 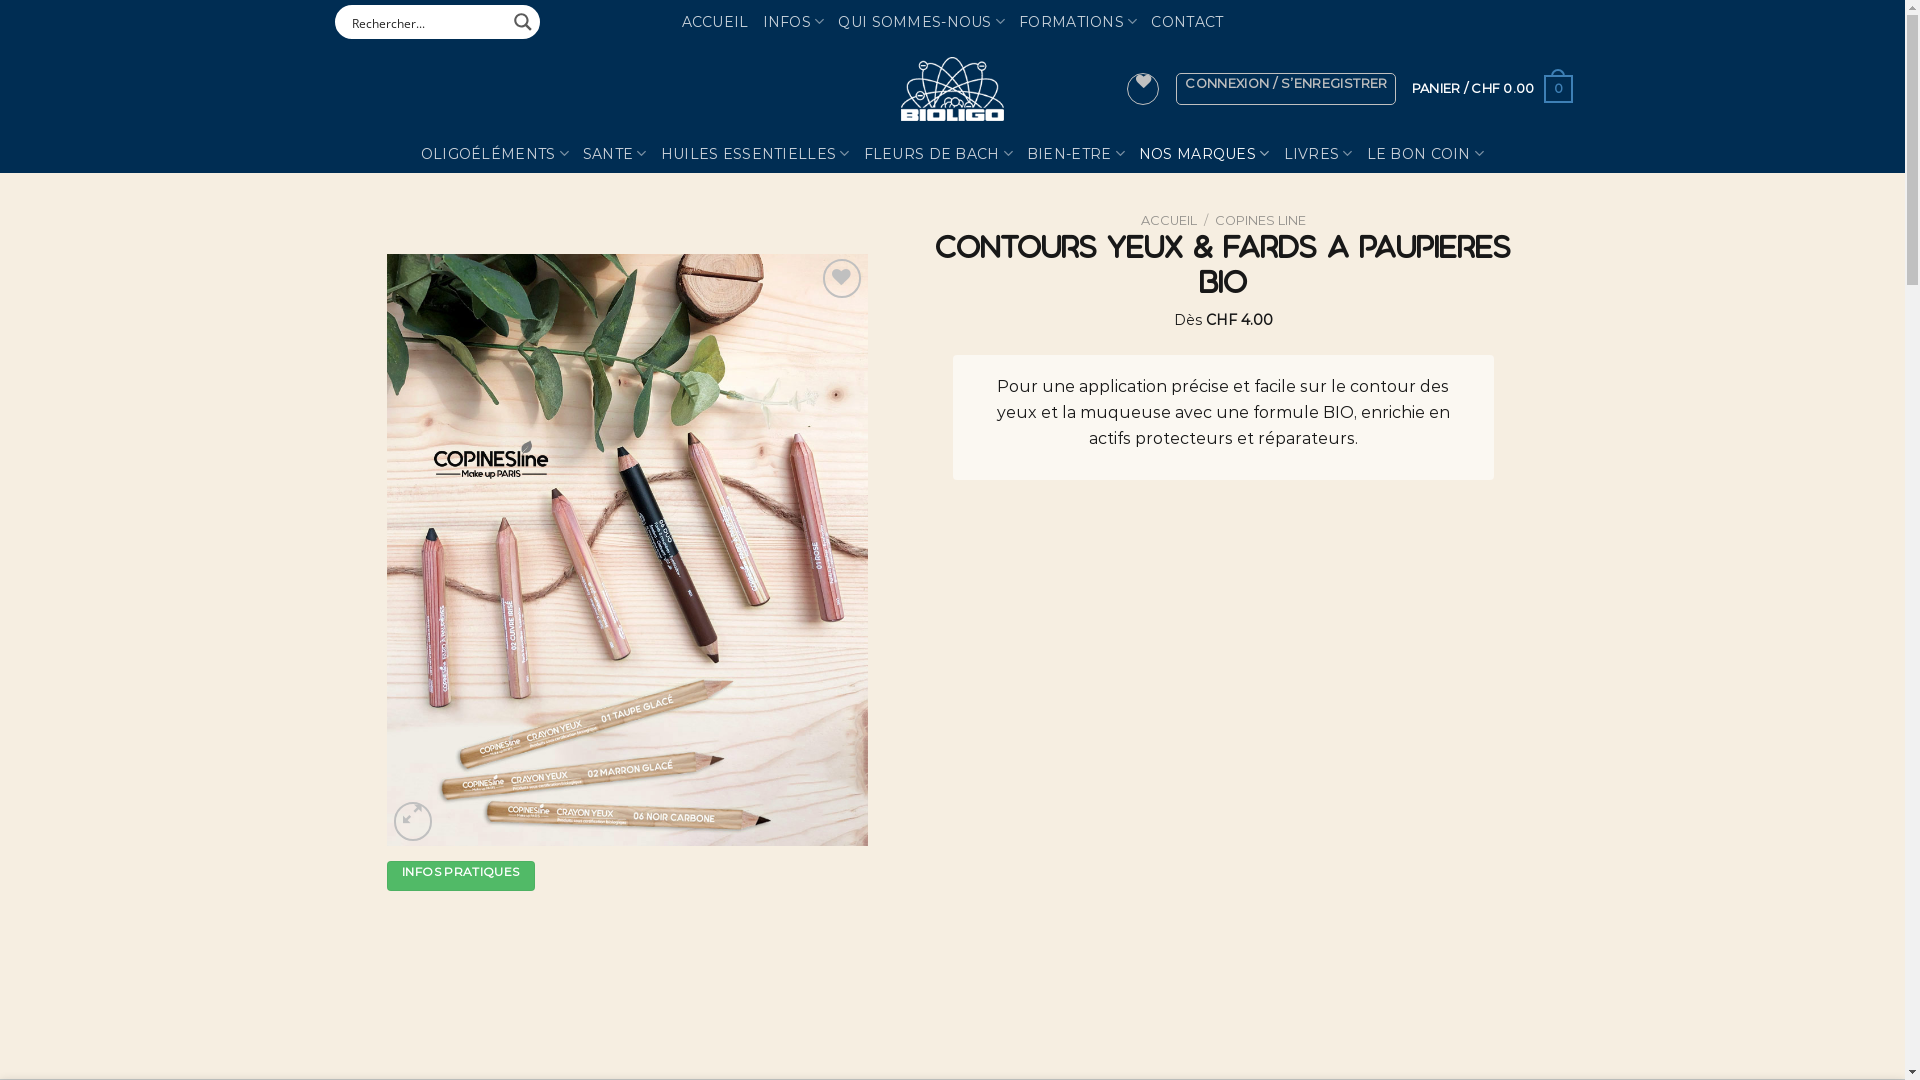 I want to click on INFOS PRATIQUES, so click(x=461, y=876).